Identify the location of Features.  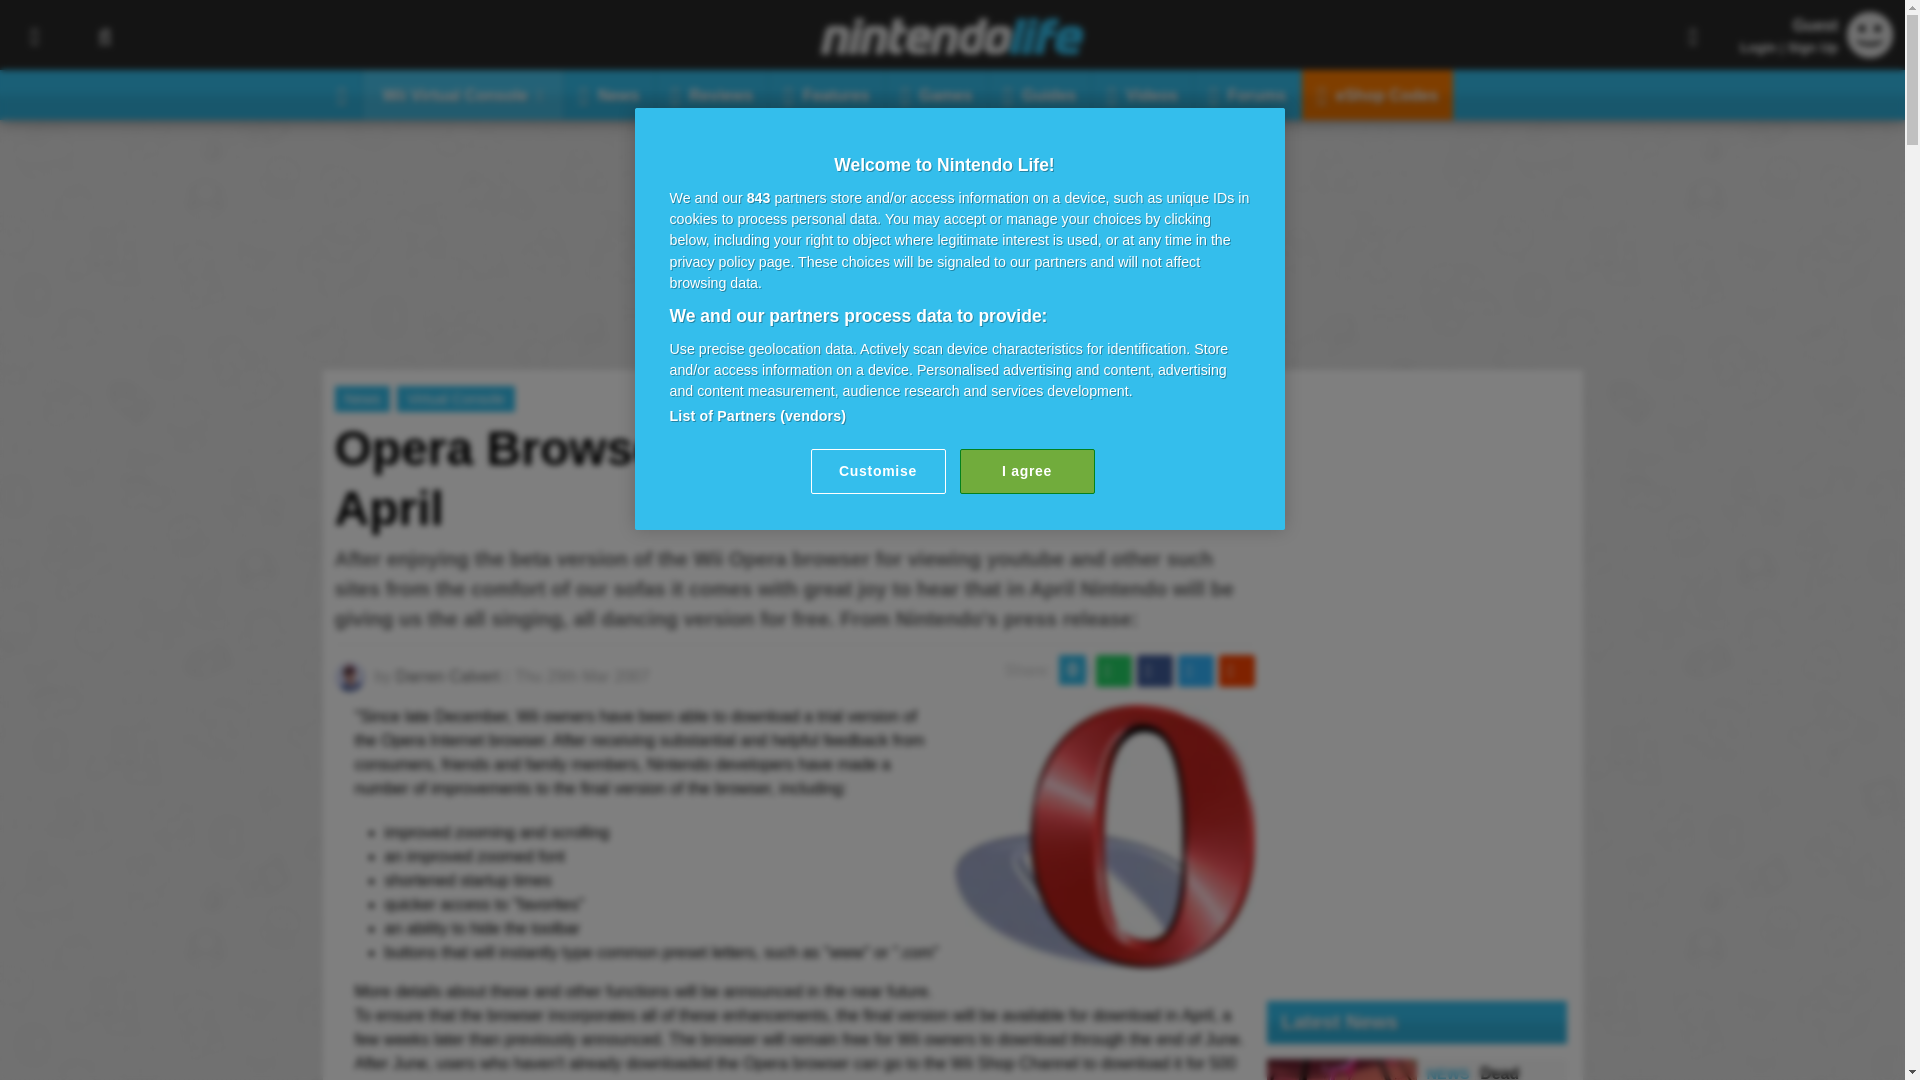
(827, 94).